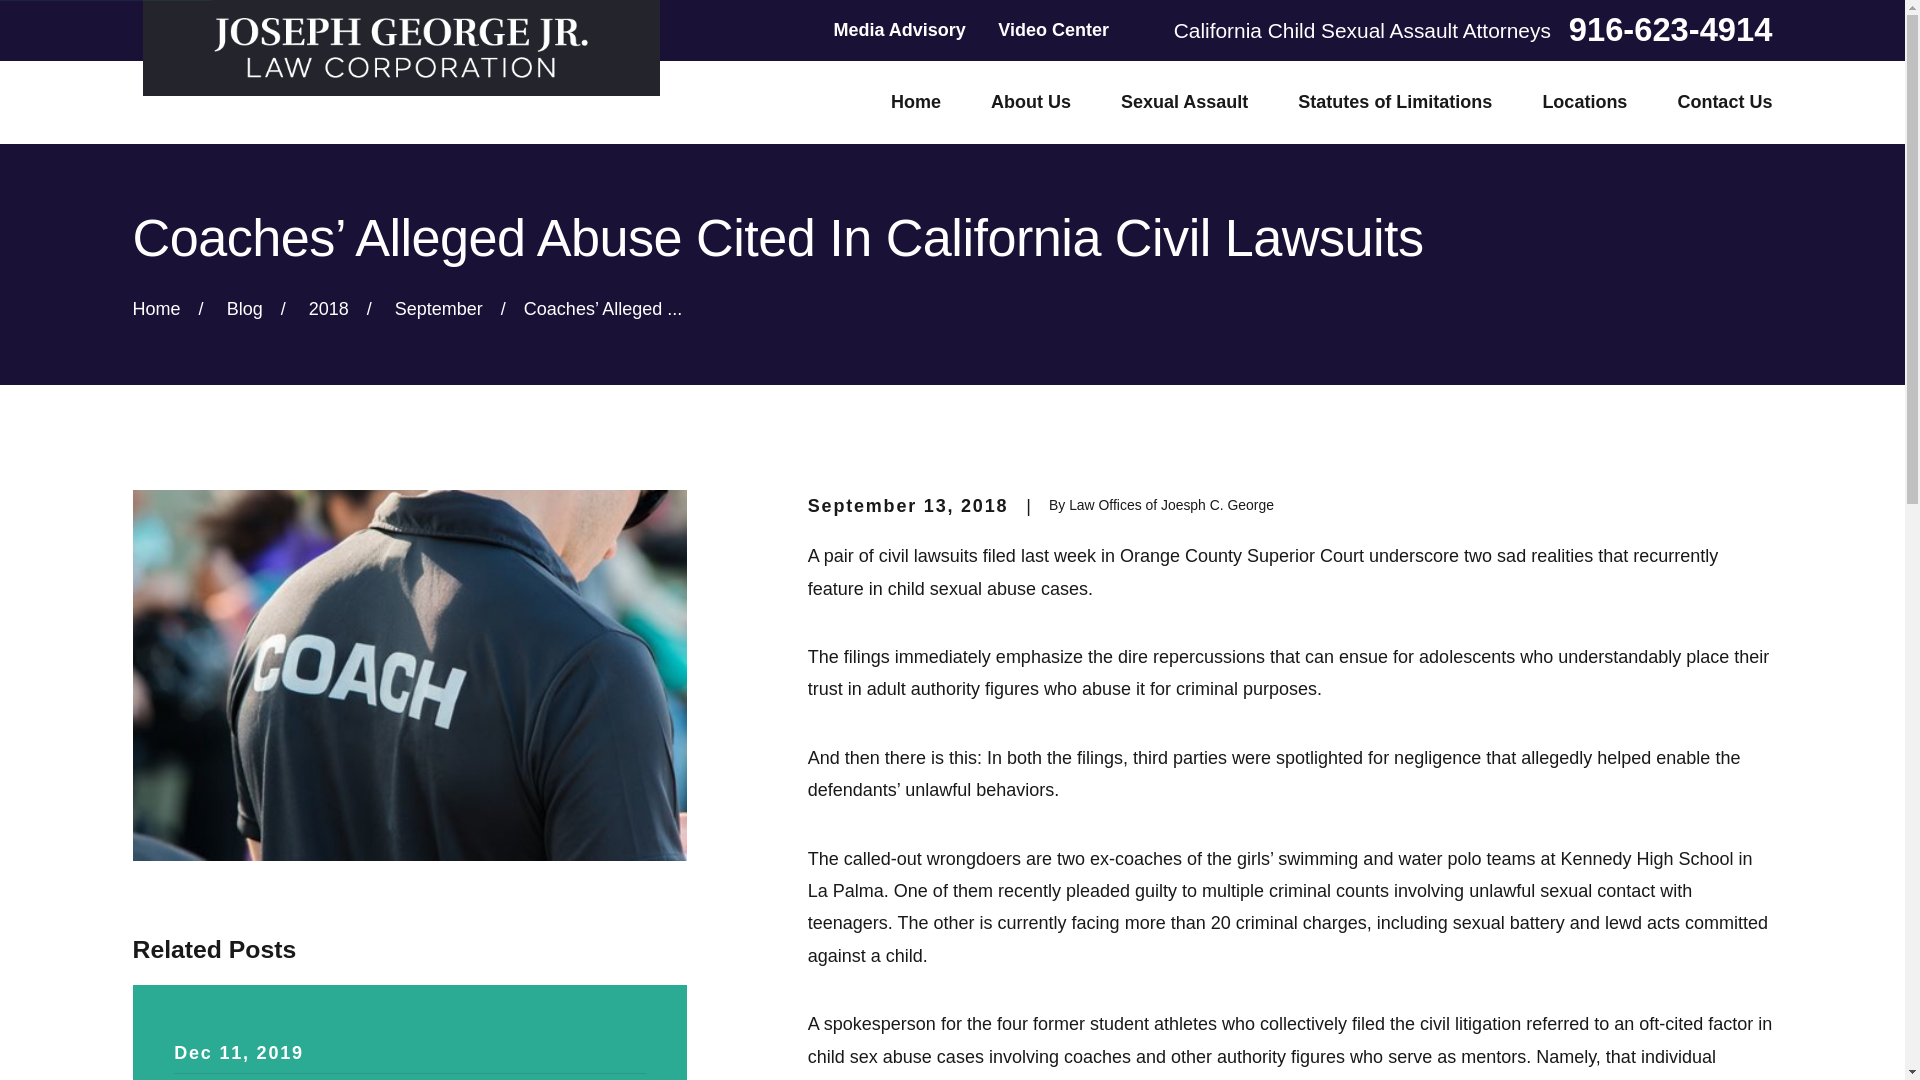 The image size is (1920, 1080). What do you see at coordinates (1670, 30) in the screenshot?
I see `916-623-4914` at bounding box center [1670, 30].